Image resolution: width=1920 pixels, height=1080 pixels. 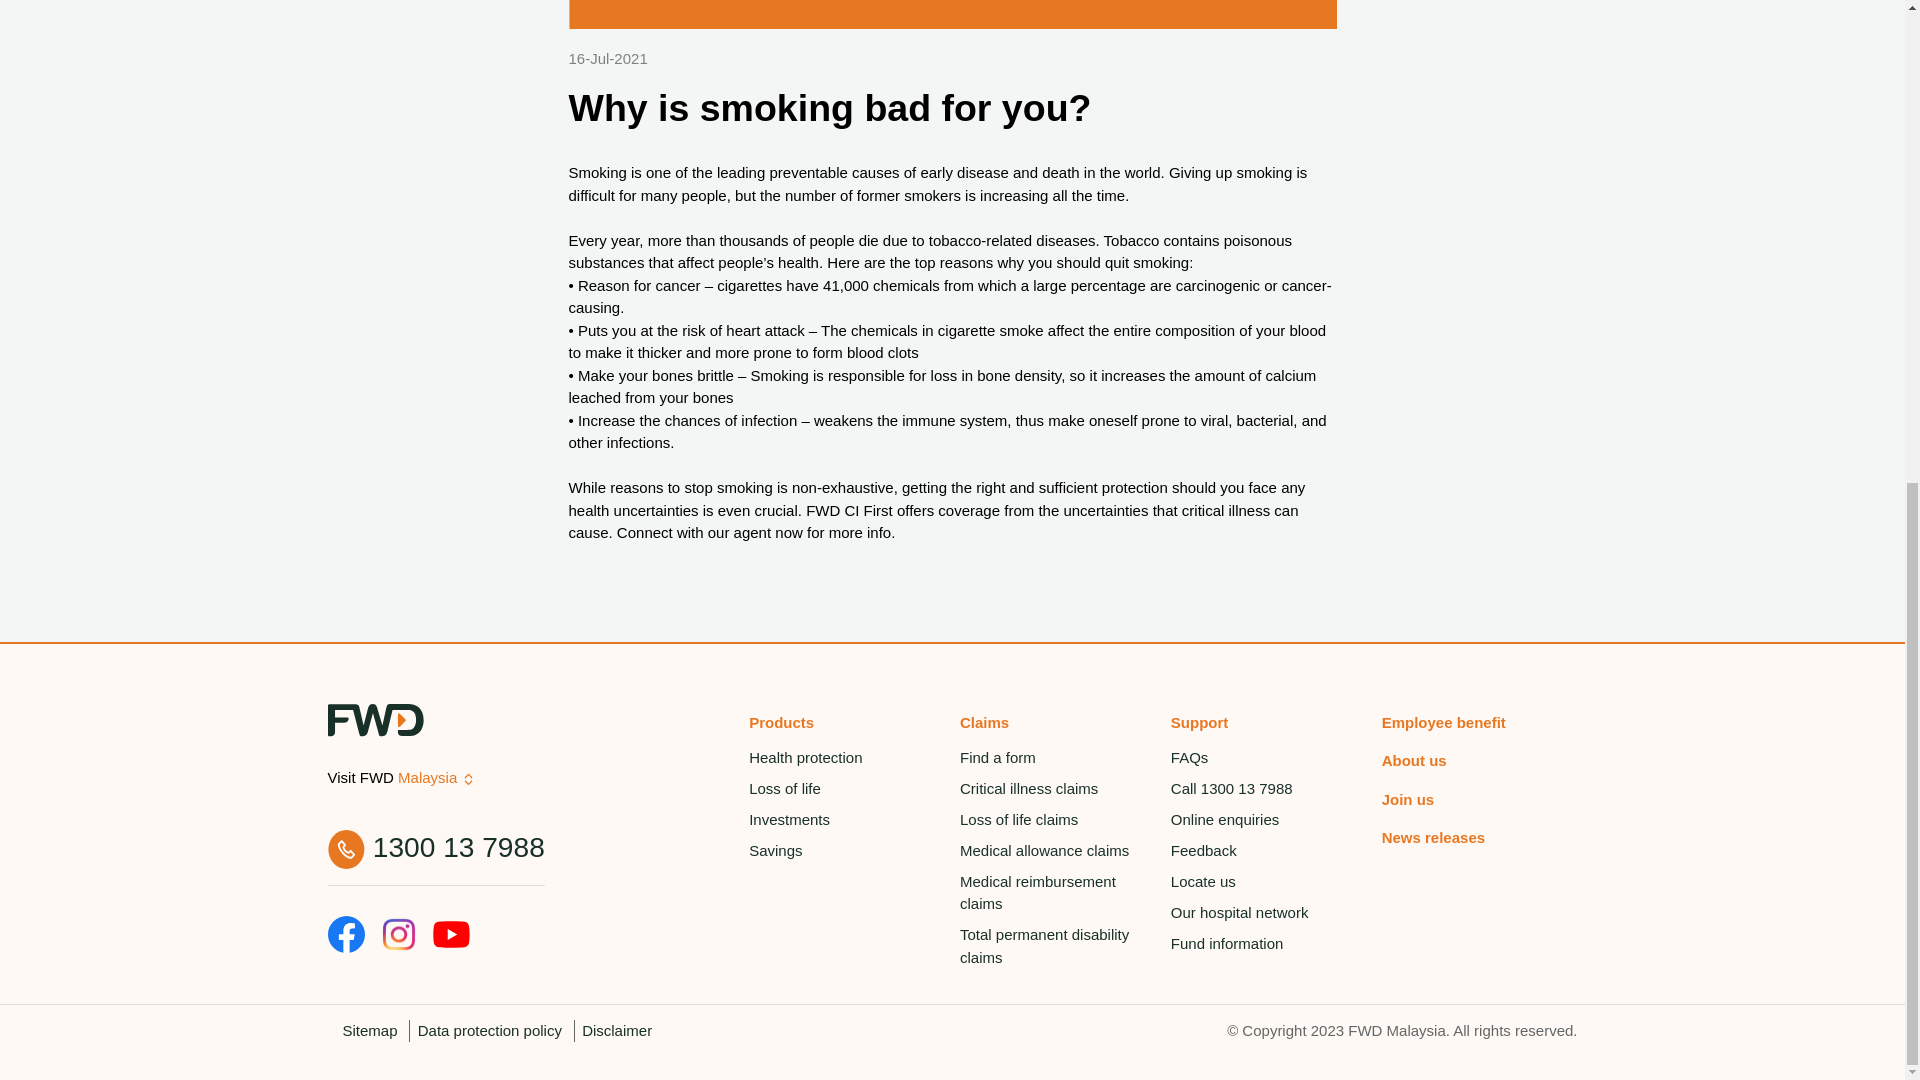 I want to click on Malaysia, so click(x=428, y=778).